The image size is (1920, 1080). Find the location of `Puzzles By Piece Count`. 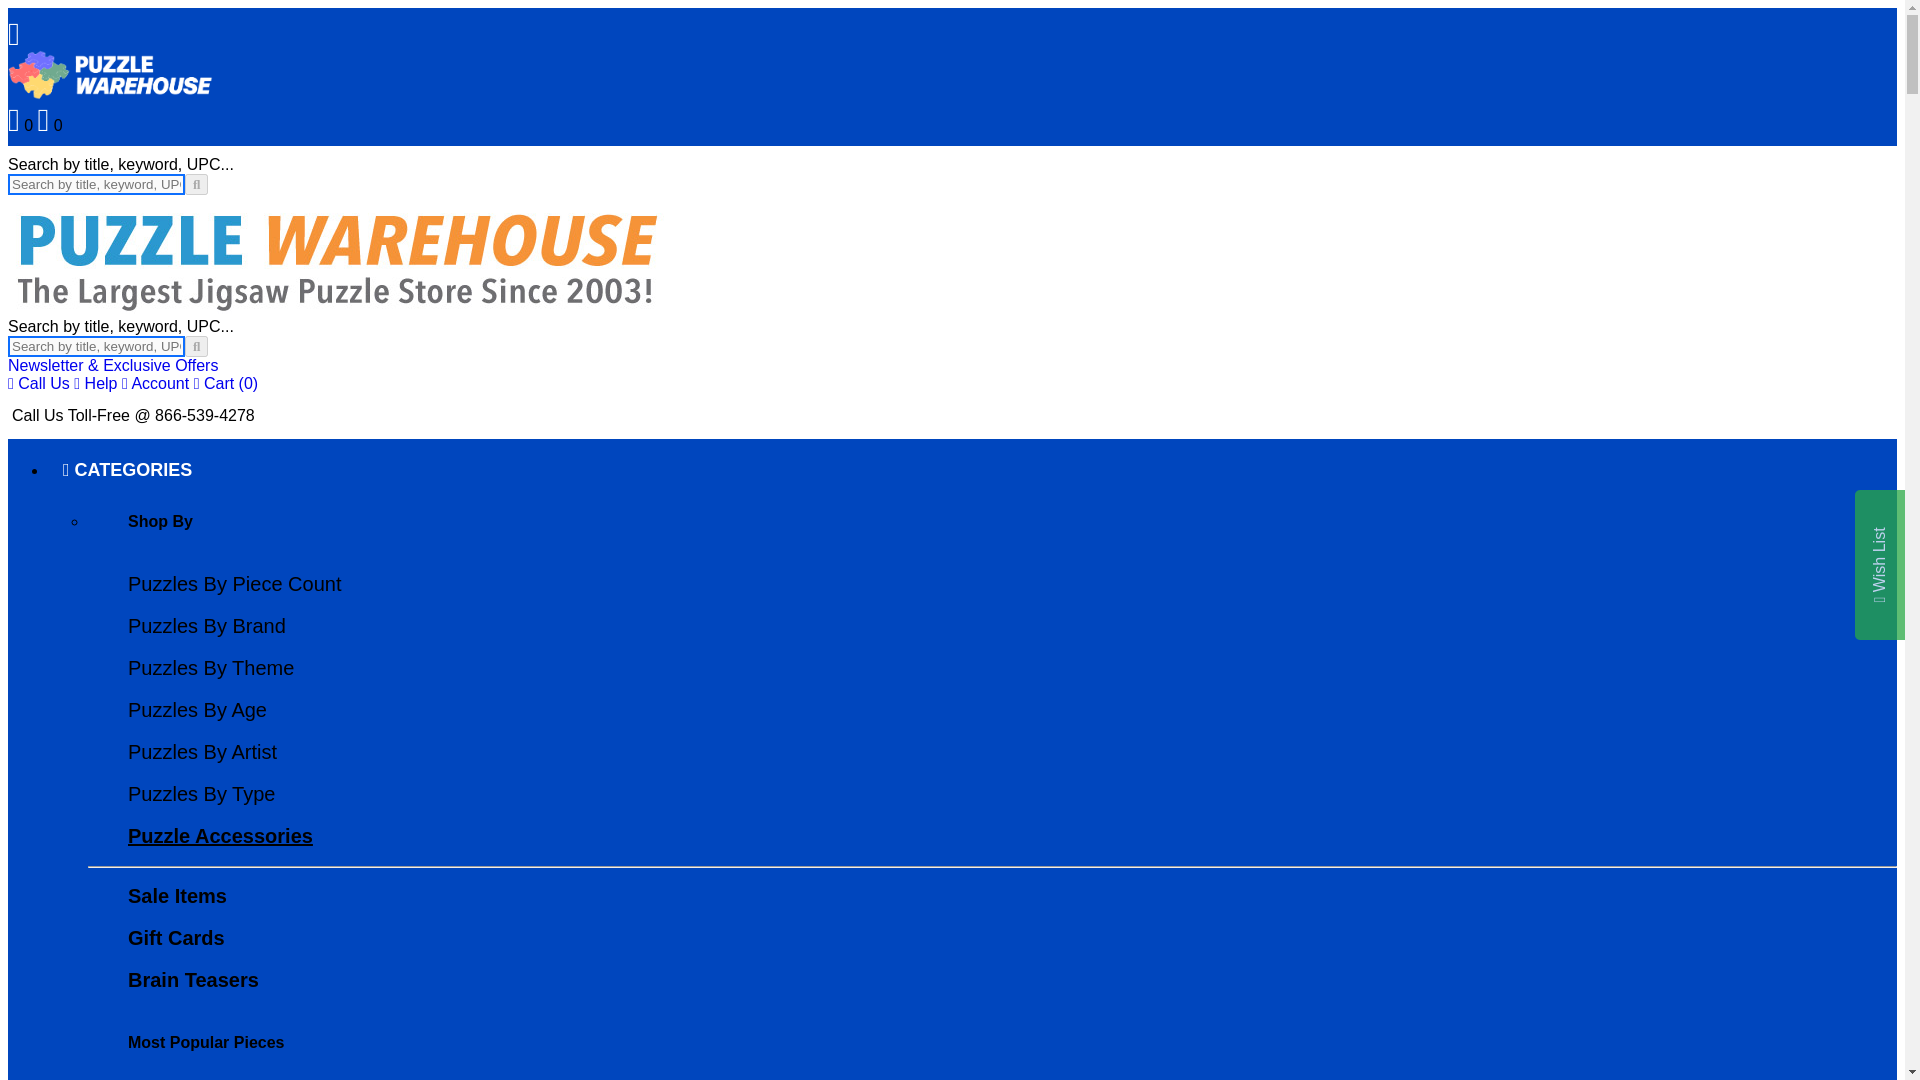

Puzzles By Piece Count is located at coordinates (234, 584).